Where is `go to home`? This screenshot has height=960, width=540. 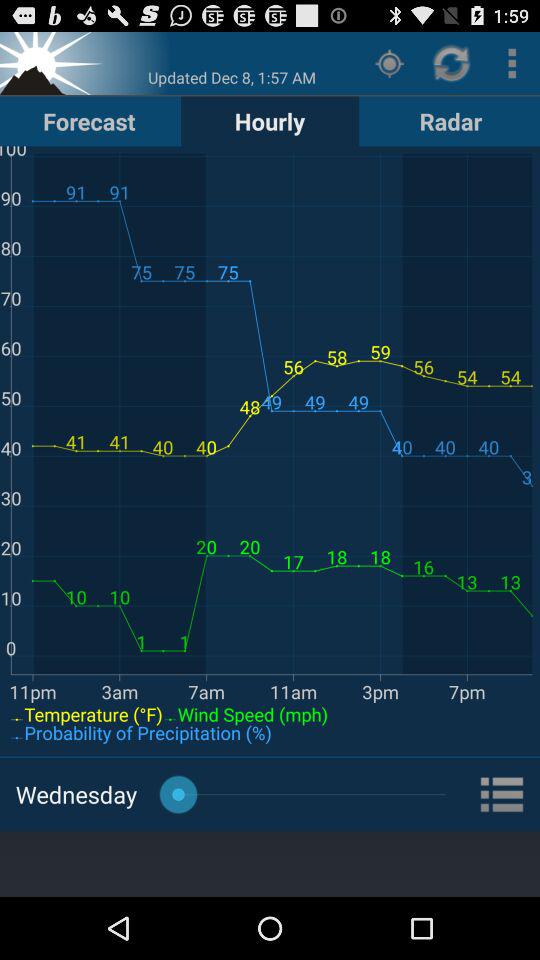
go to home is located at coordinates (53, 62).